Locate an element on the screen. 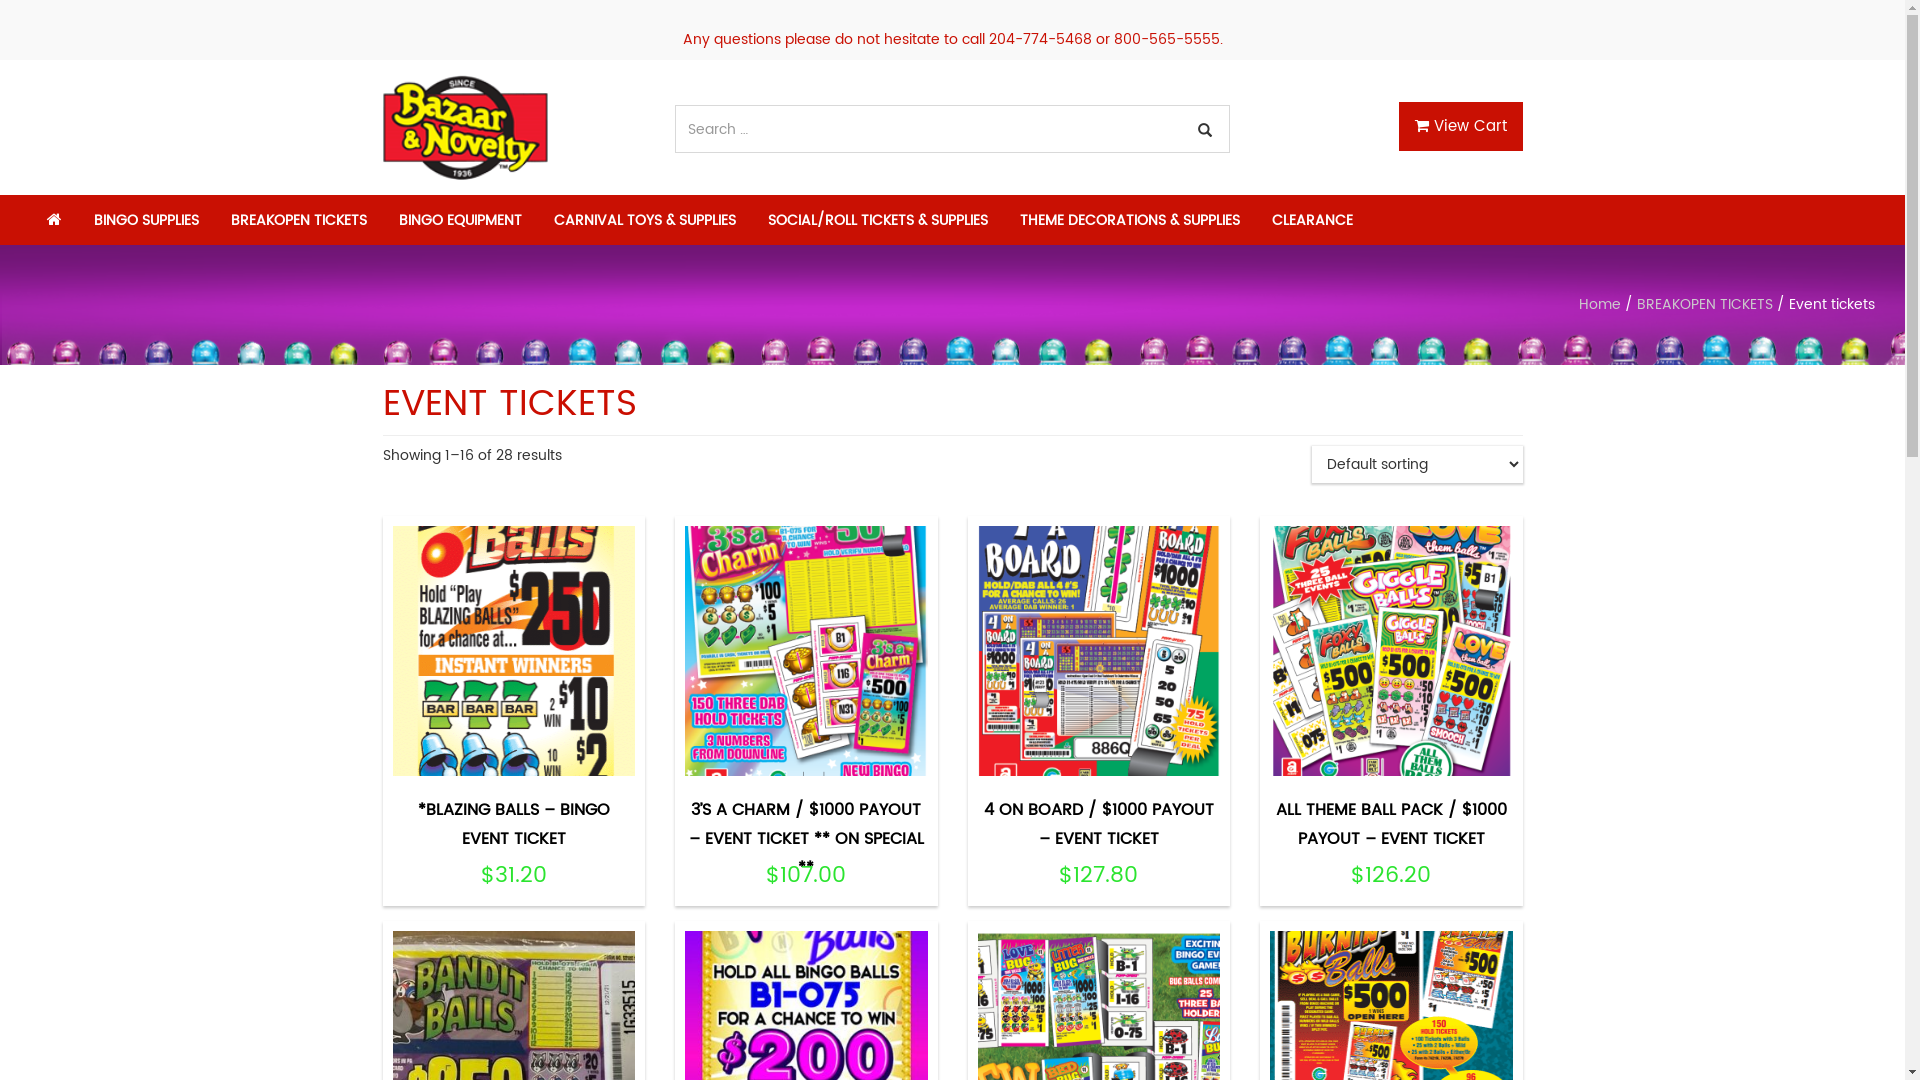 The width and height of the screenshot is (1920, 1080). Home is located at coordinates (1600, 304).